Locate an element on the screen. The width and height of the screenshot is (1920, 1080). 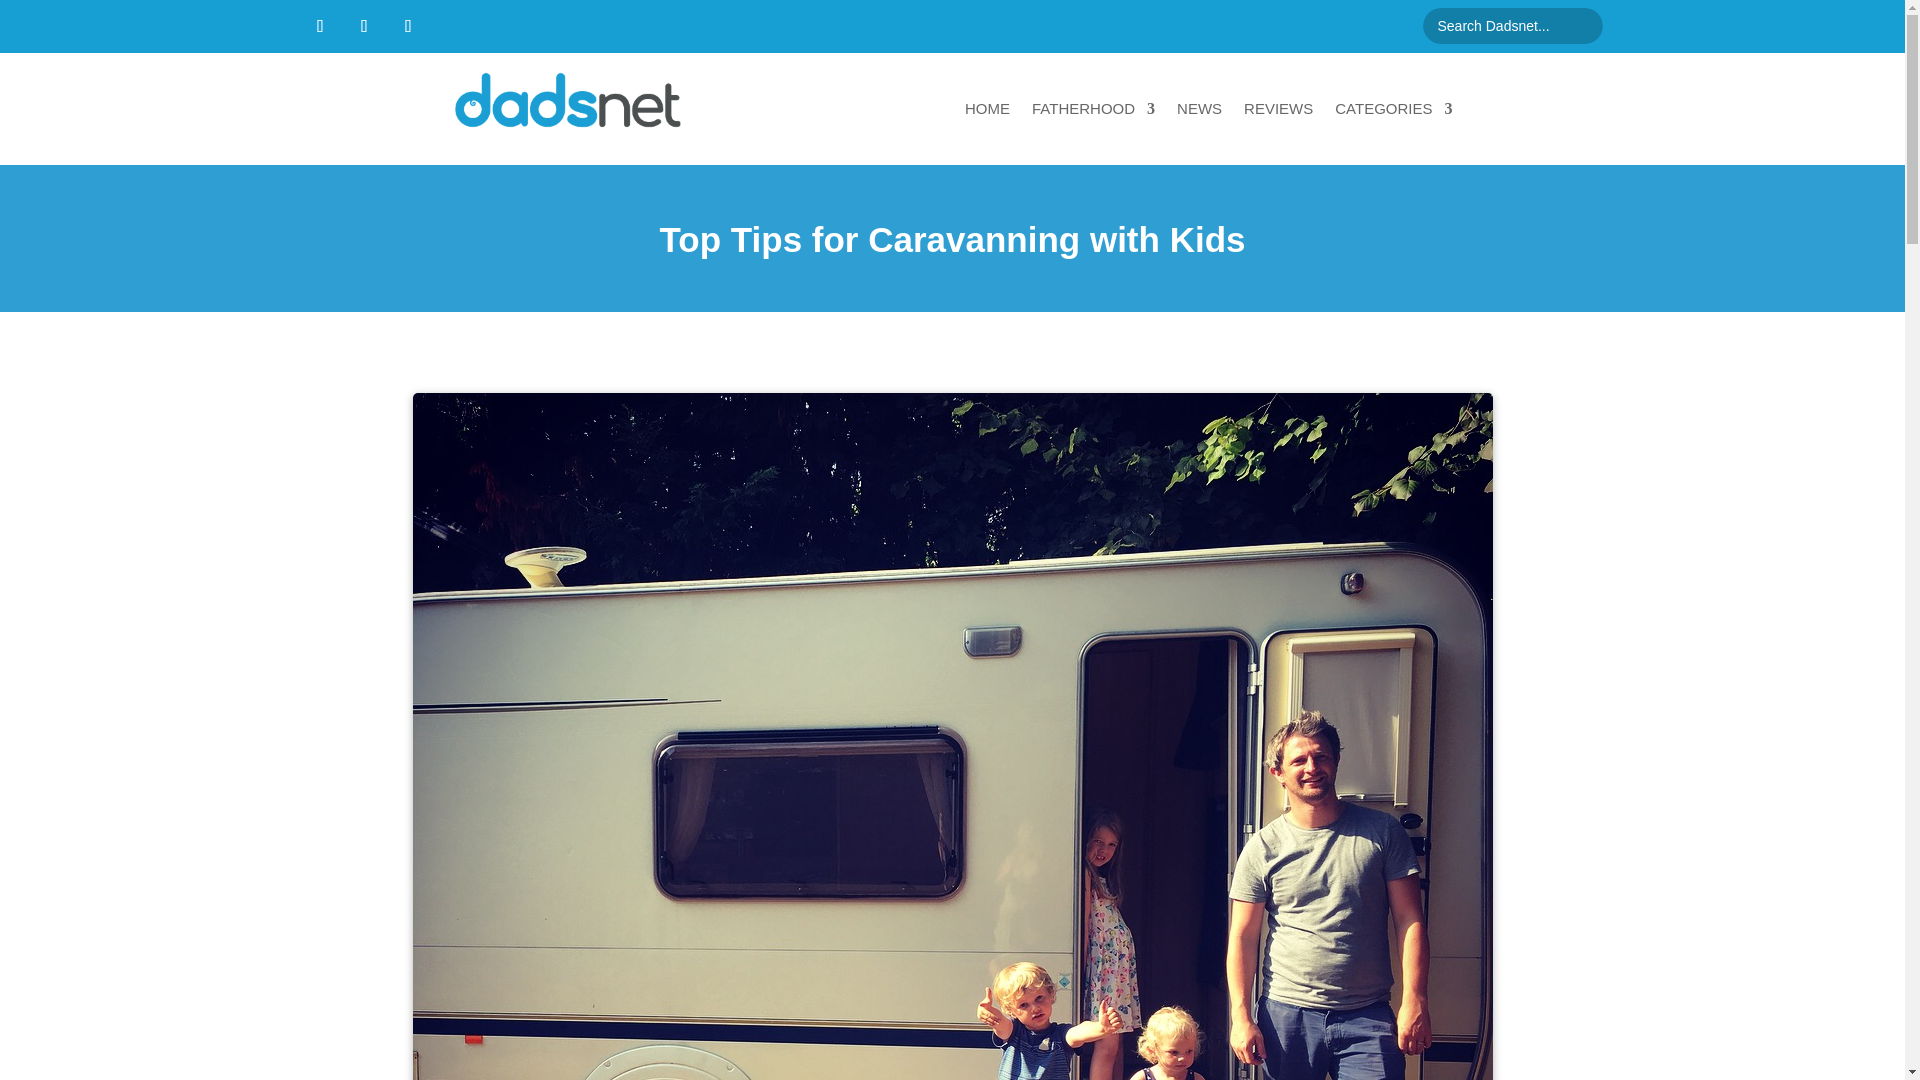
REVIEWS is located at coordinates (1278, 108).